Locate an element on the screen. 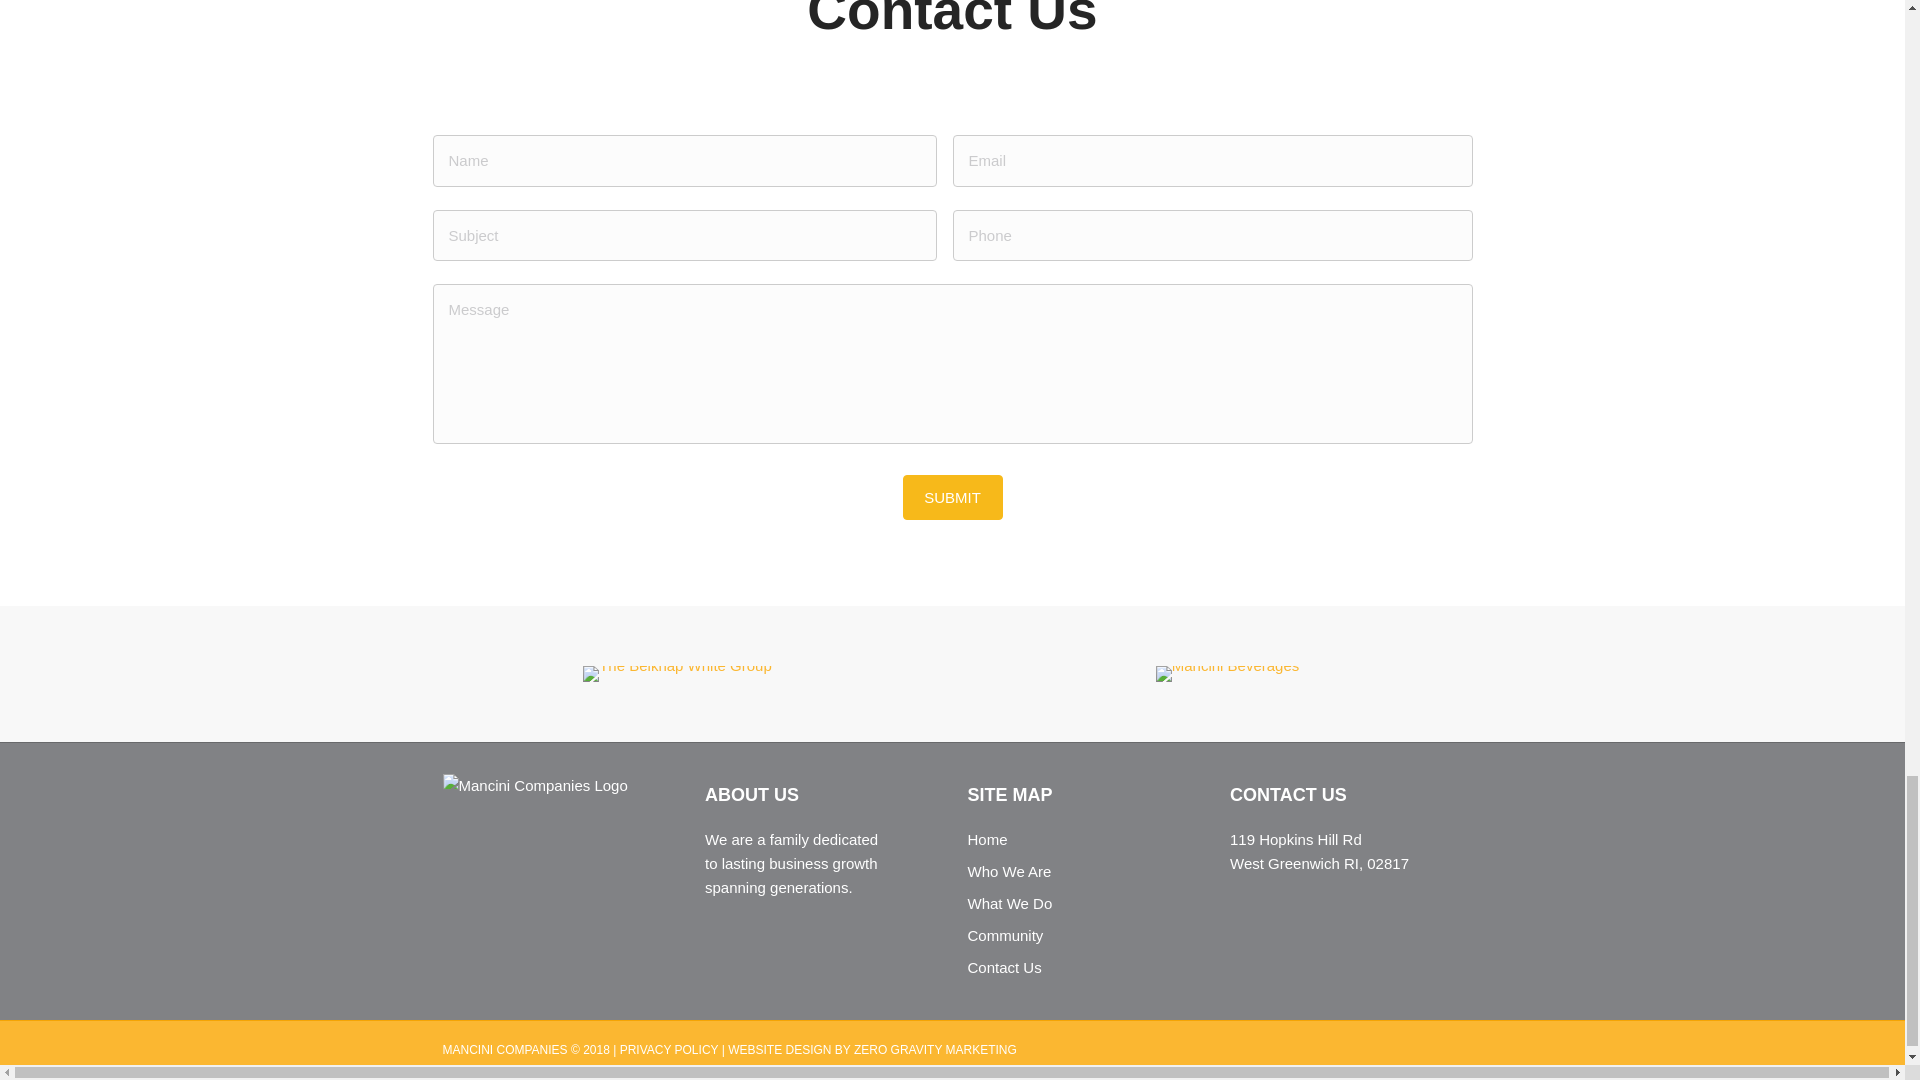 The height and width of the screenshot is (1080, 1920). Home is located at coordinates (988, 838).